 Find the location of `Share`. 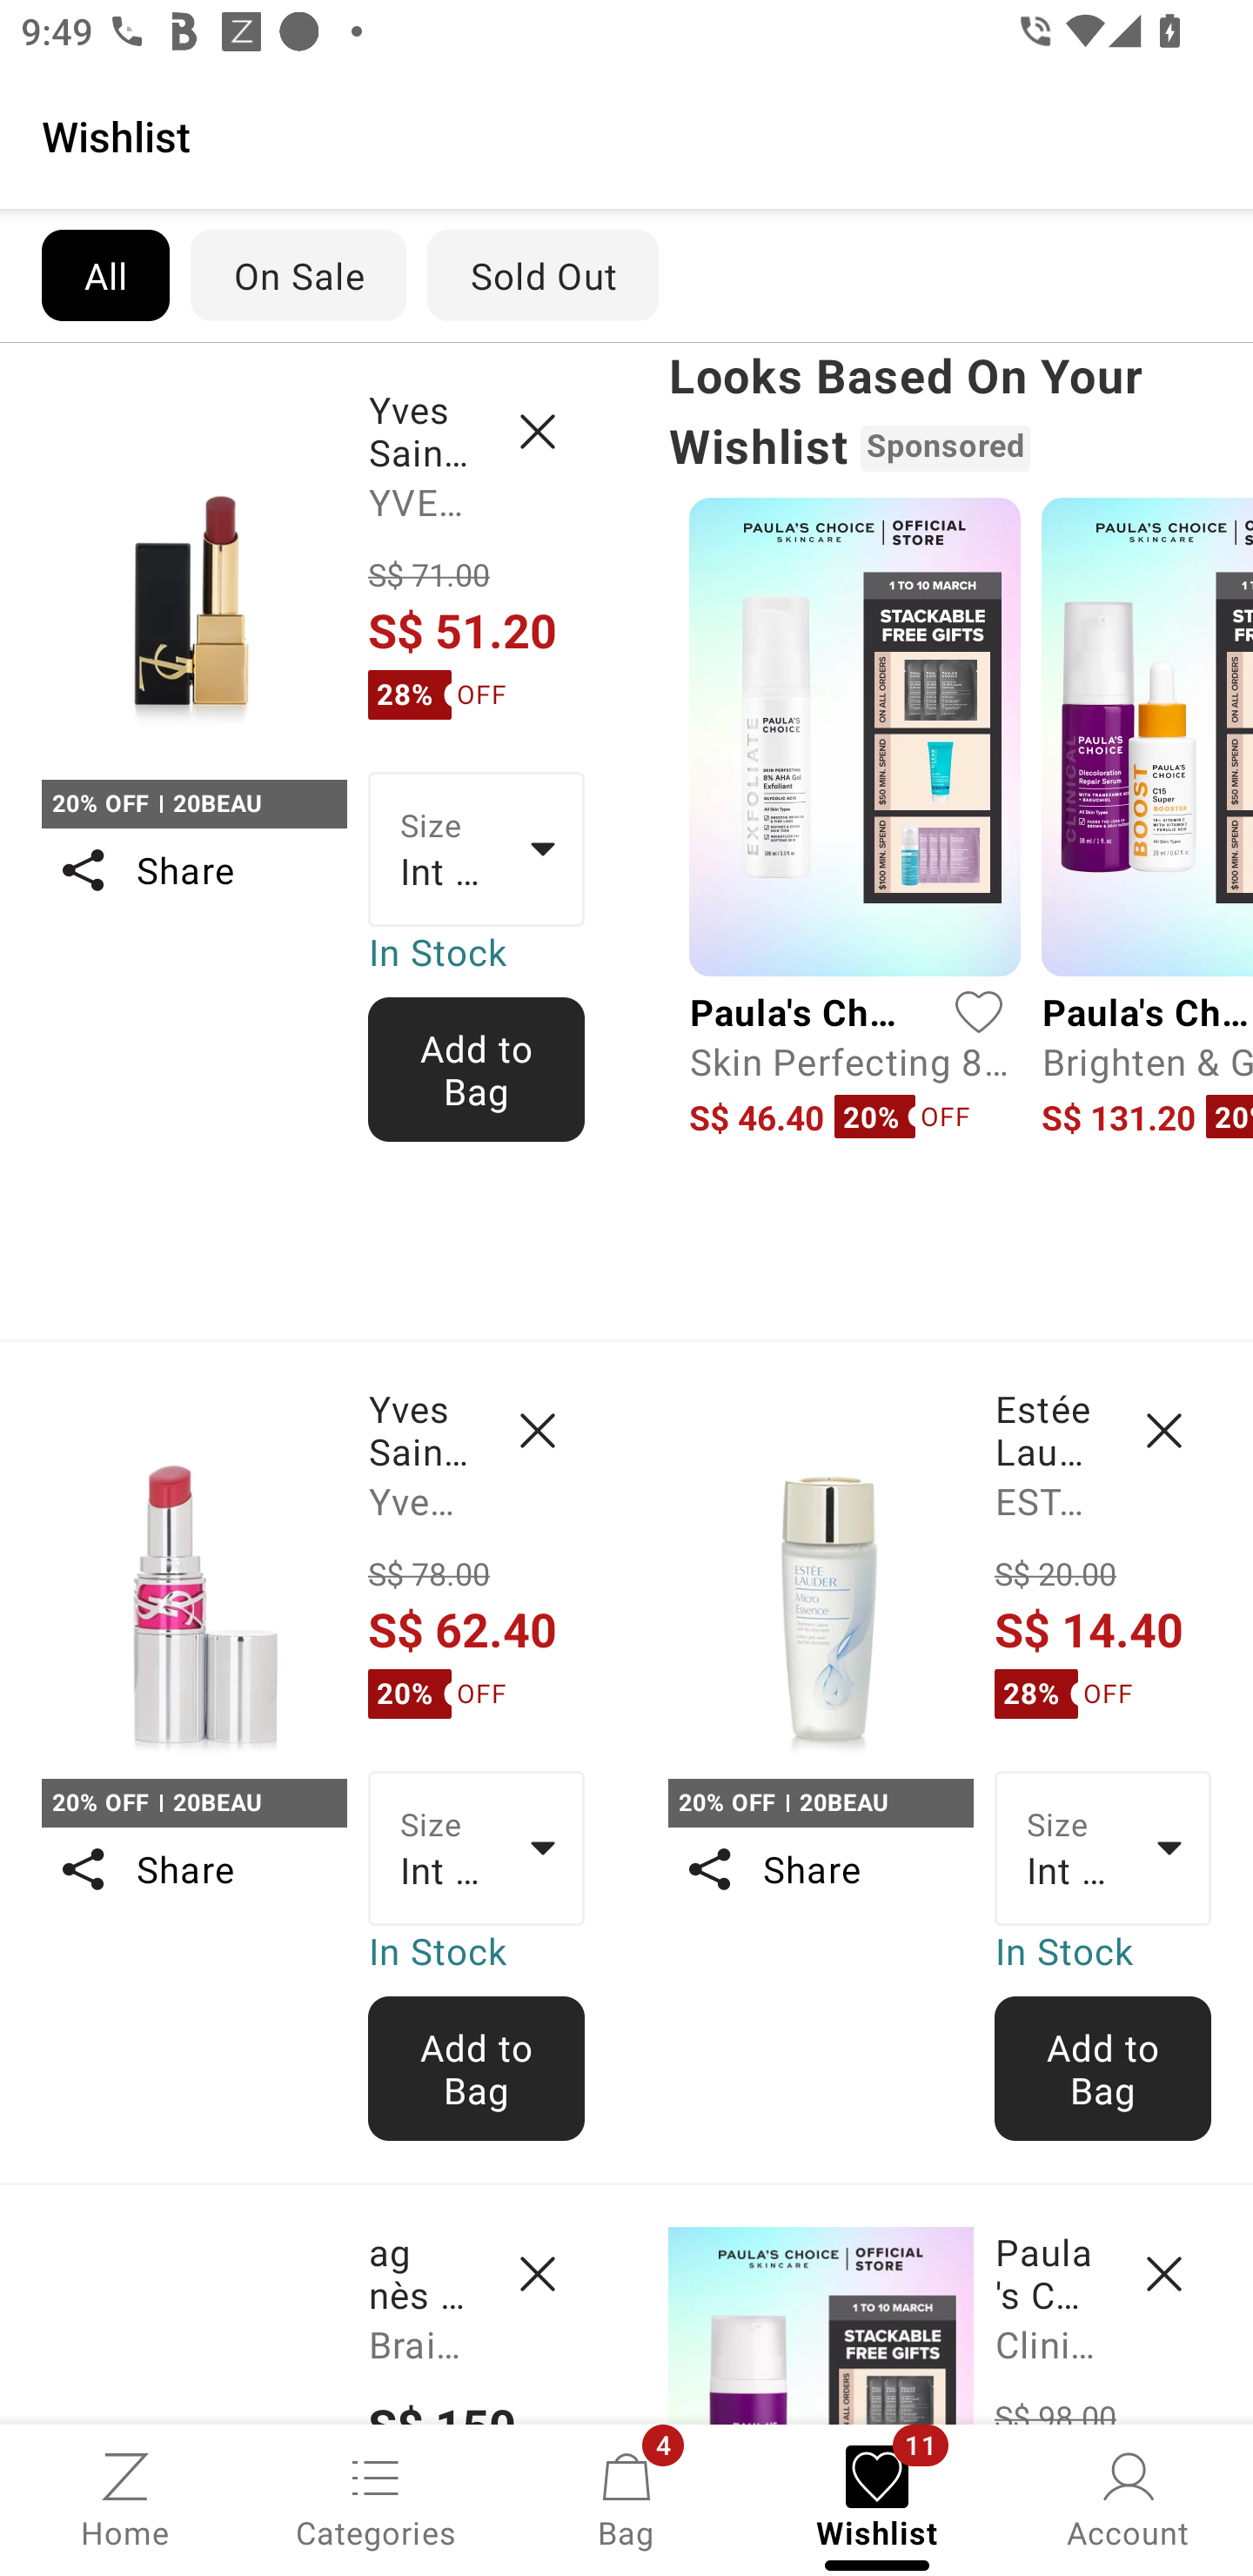

Share is located at coordinates (193, 870).